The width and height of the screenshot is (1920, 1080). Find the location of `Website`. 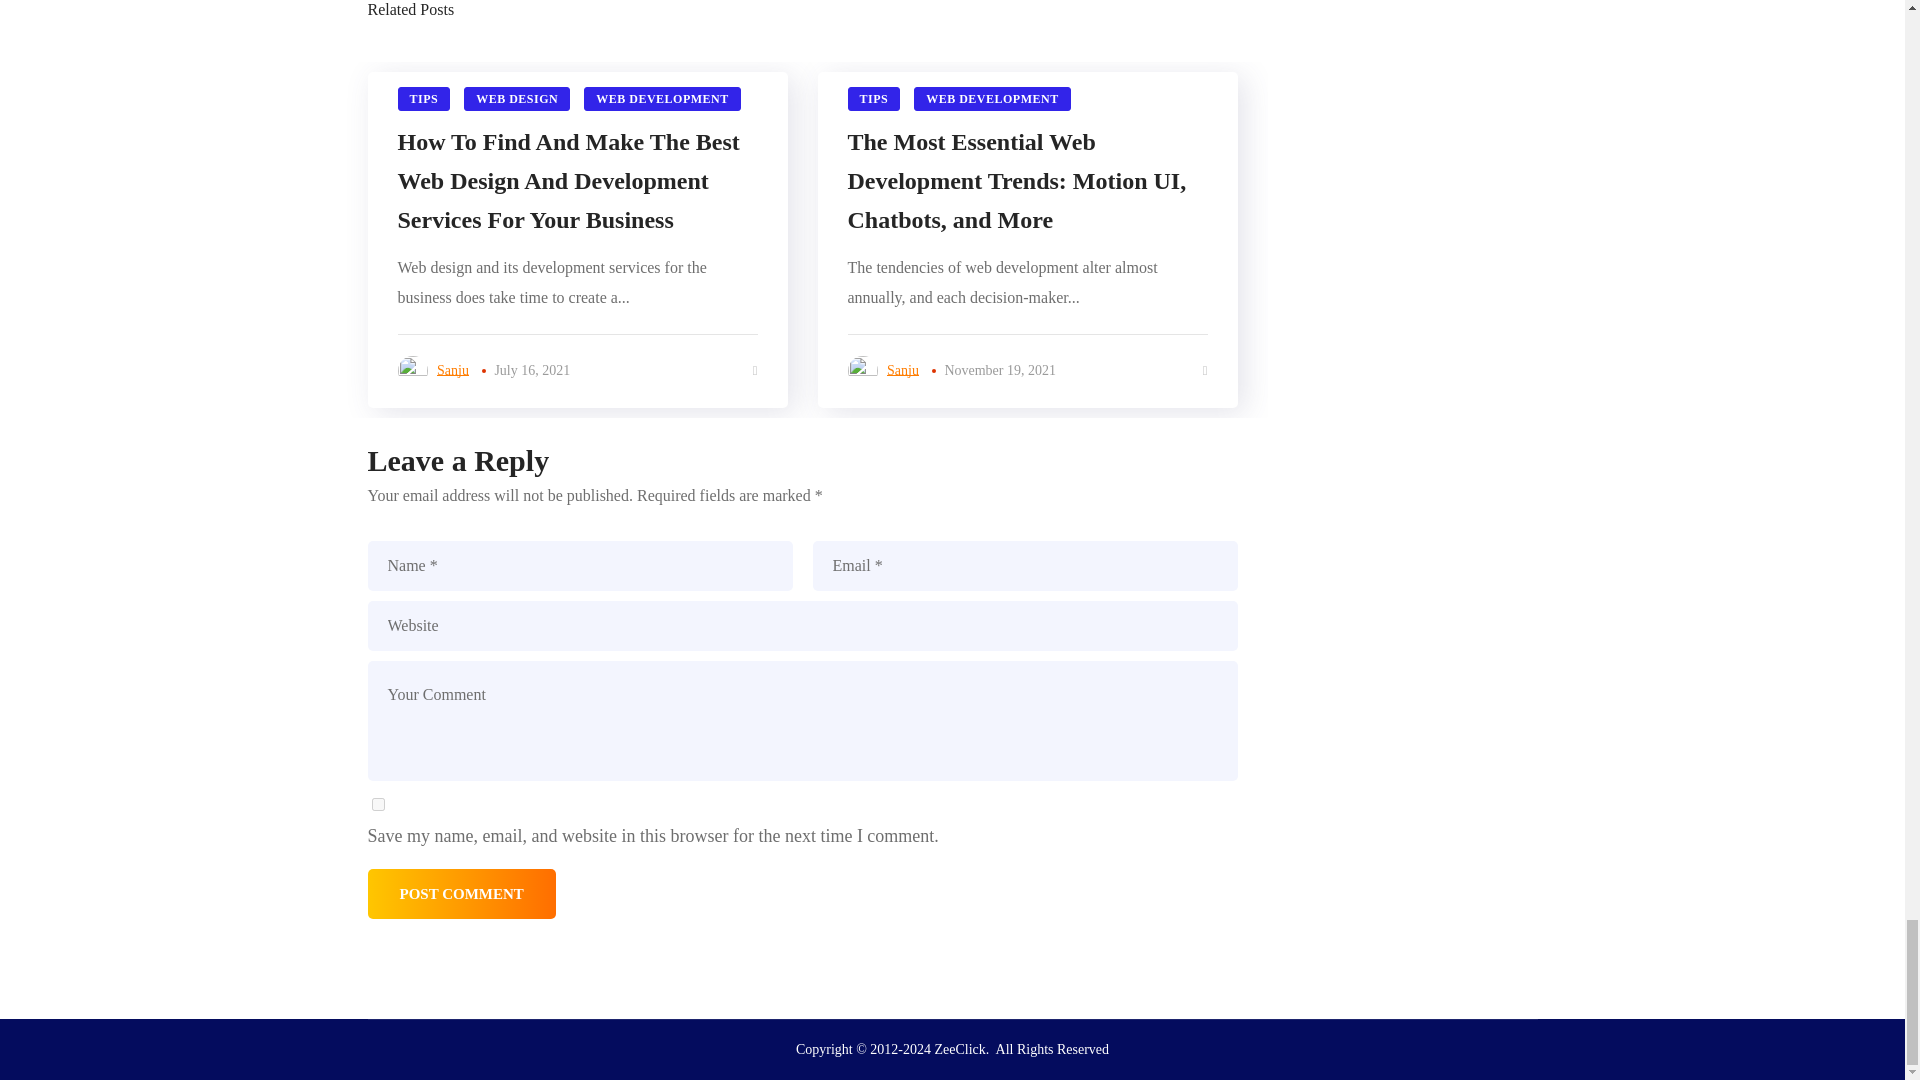

Website is located at coordinates (803, 626).